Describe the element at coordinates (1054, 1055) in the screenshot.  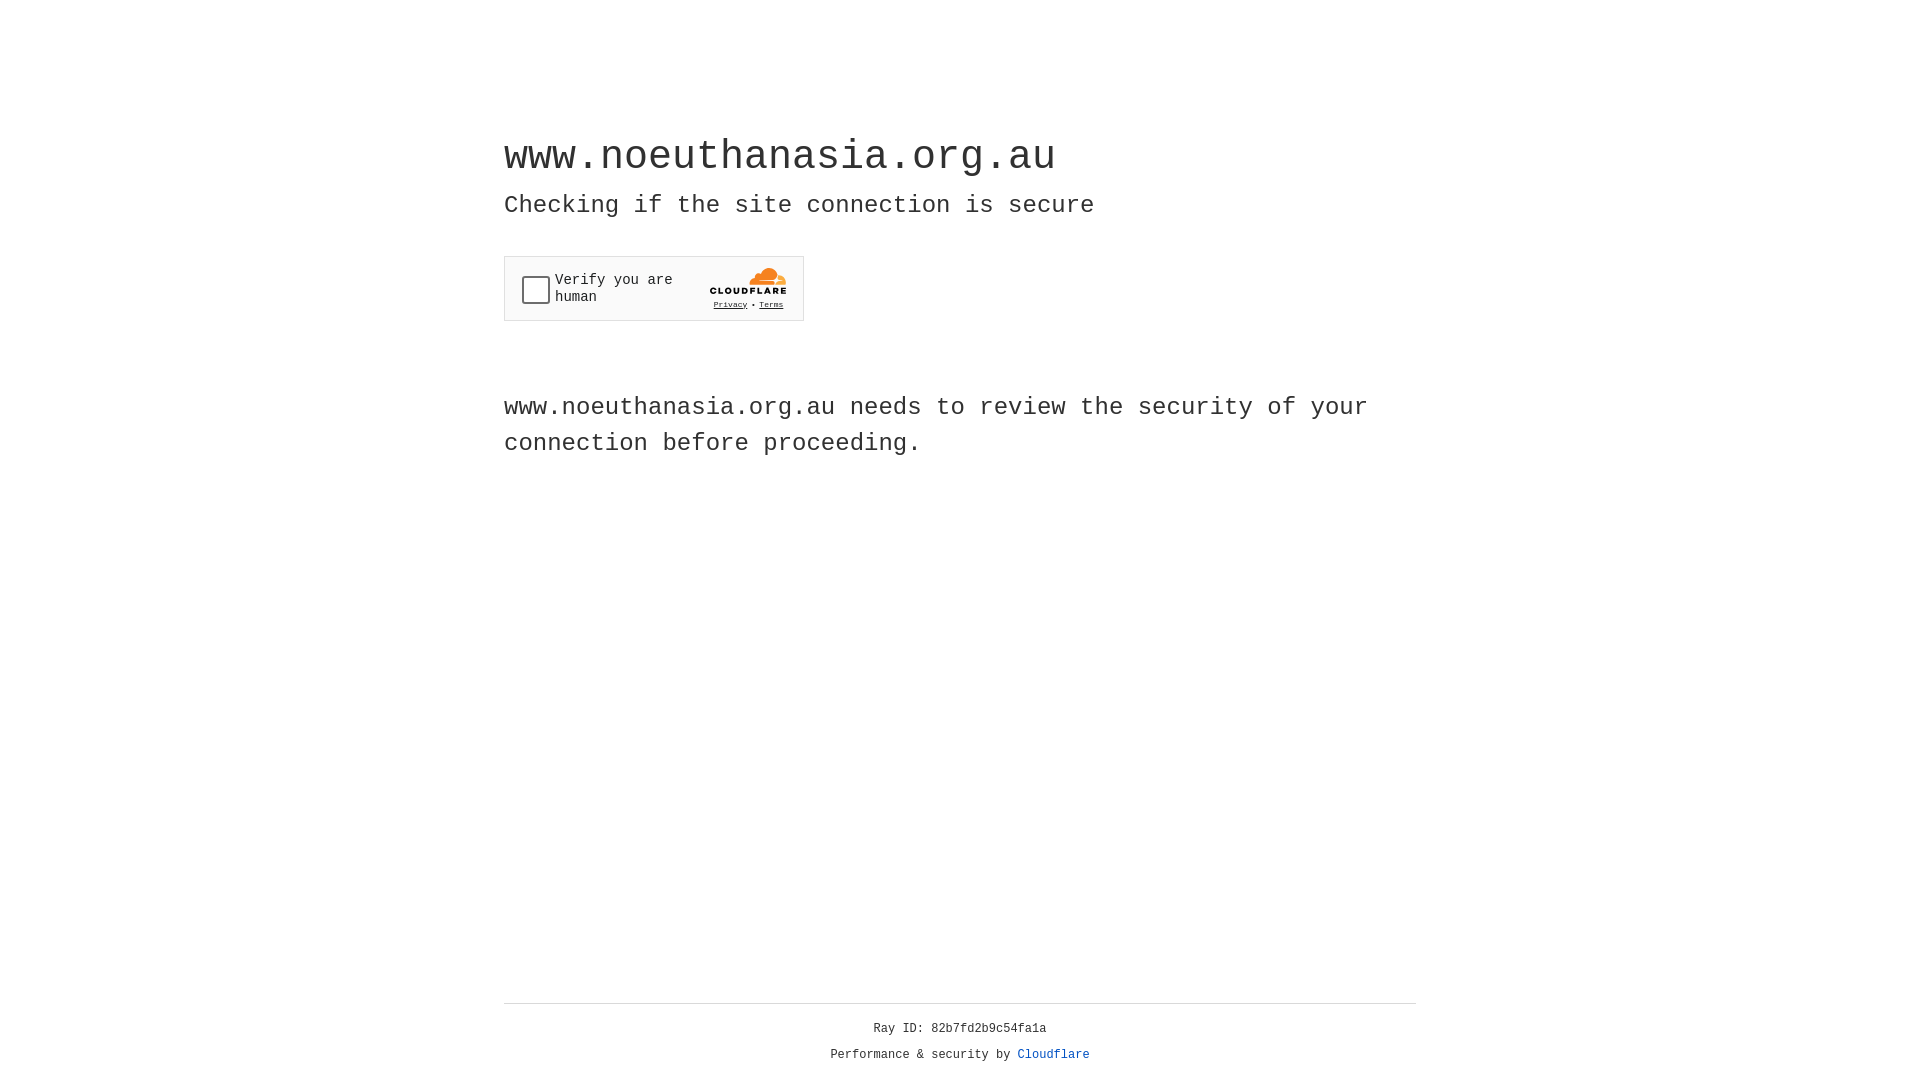
I see `Cloudflare` at that location.